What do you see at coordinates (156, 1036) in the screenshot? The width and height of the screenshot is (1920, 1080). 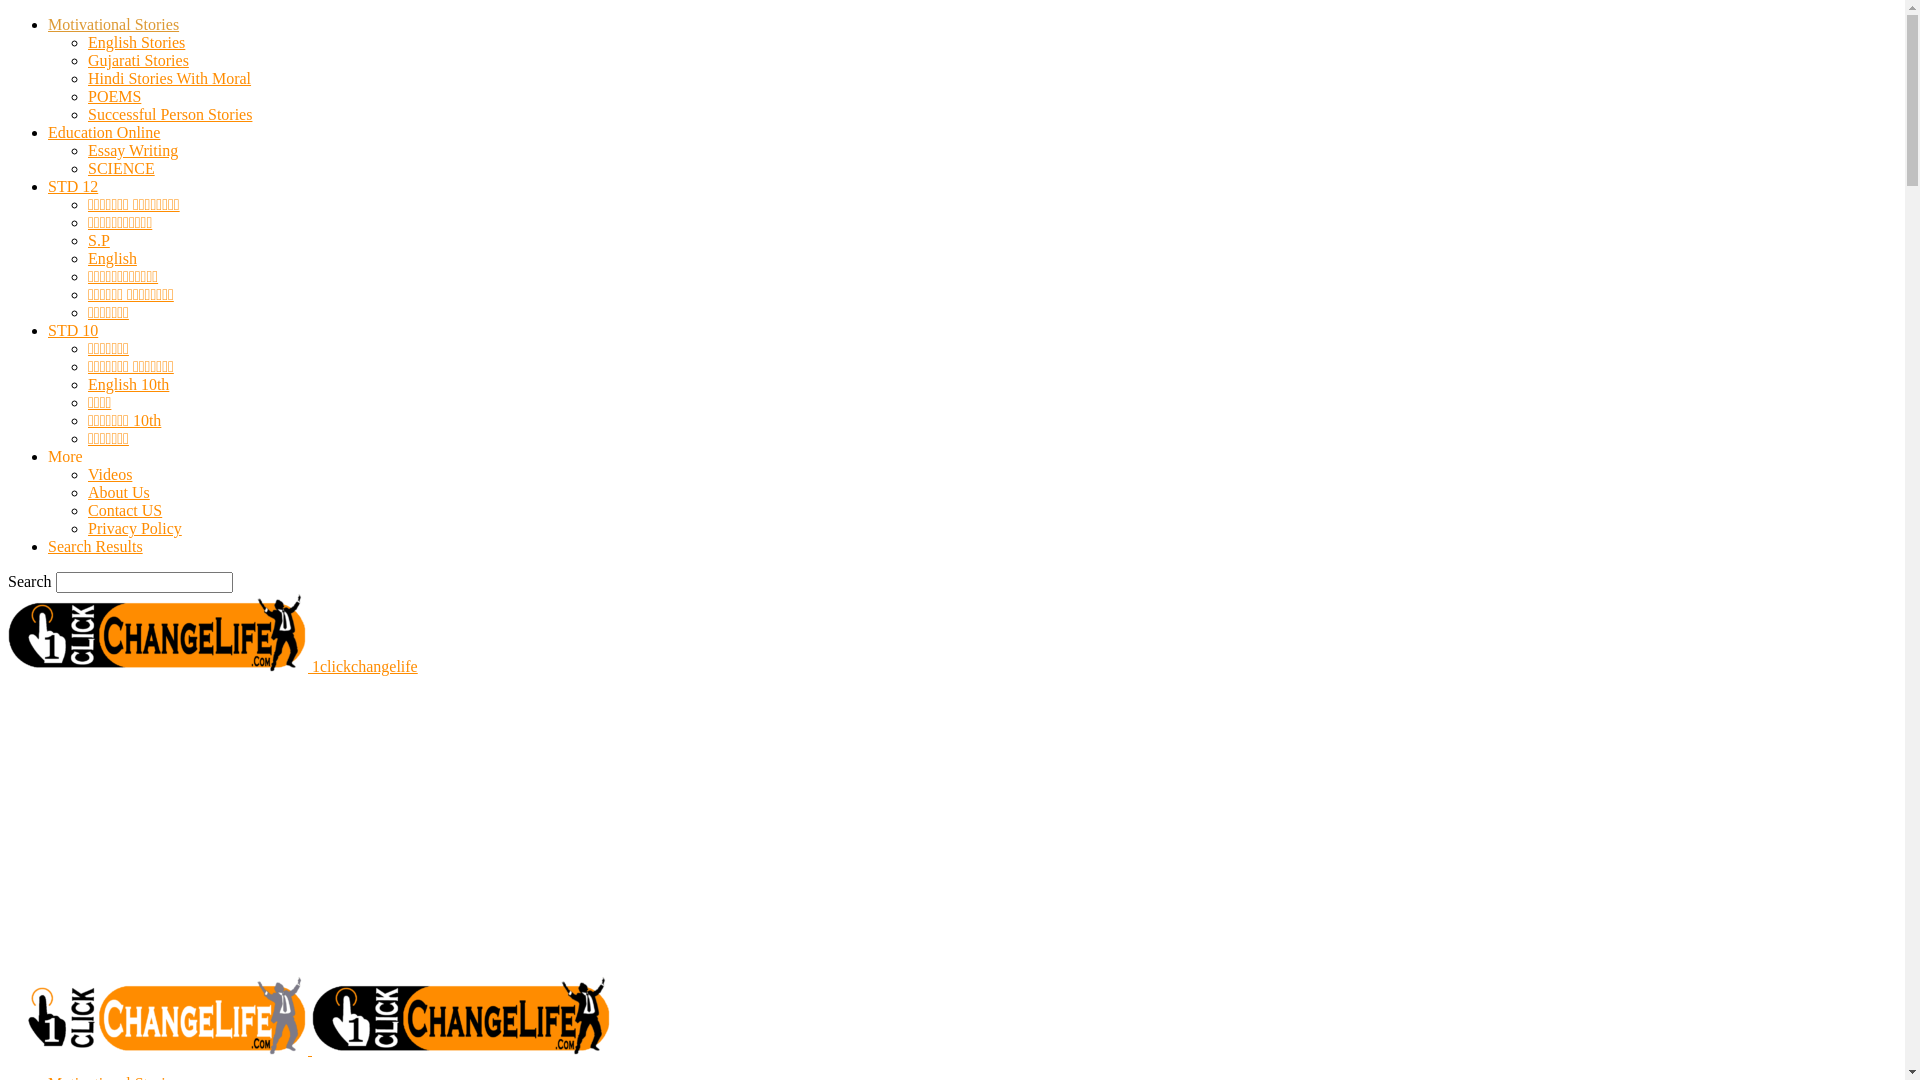 I see `English Stories` at bounding box center [156, 1036].